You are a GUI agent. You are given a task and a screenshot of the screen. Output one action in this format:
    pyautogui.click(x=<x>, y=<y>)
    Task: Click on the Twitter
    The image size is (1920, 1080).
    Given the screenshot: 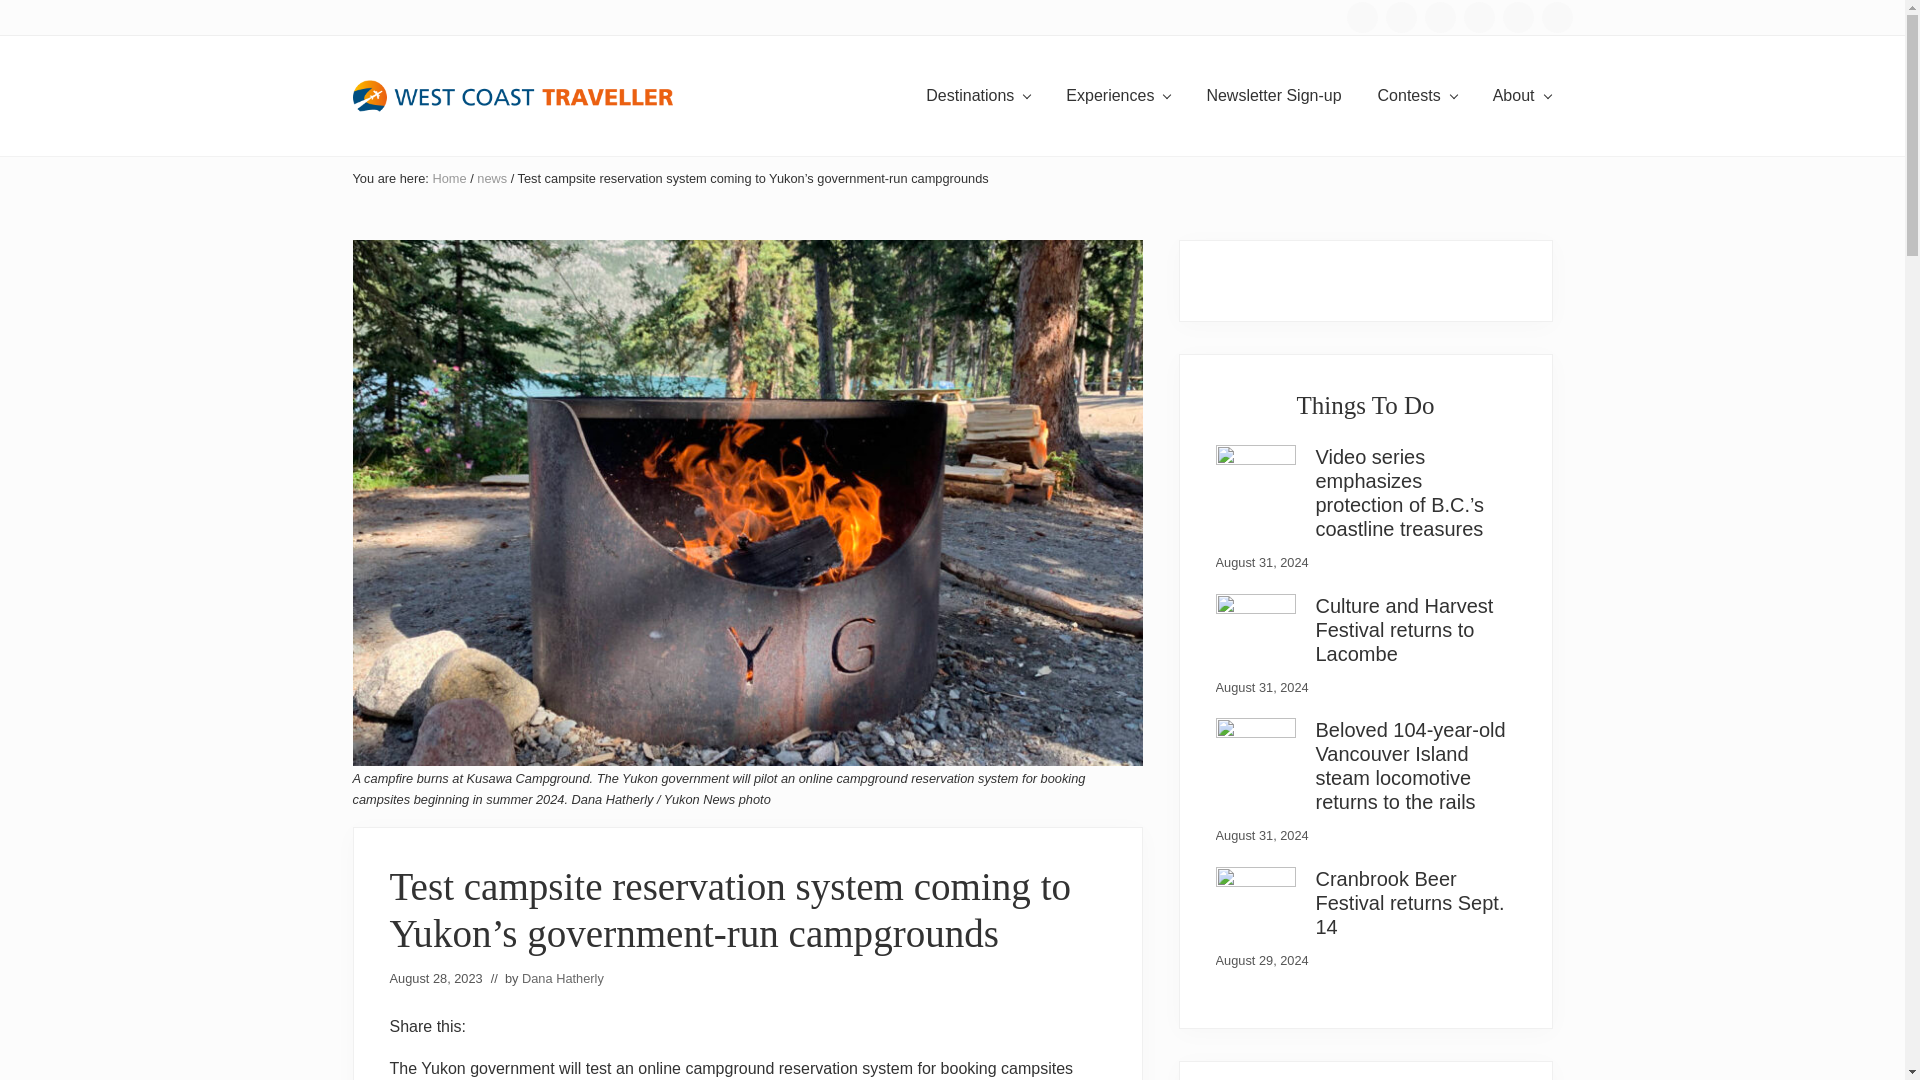 What is the action you would take?
    pyautogui.click(x=1480, y=17)
    